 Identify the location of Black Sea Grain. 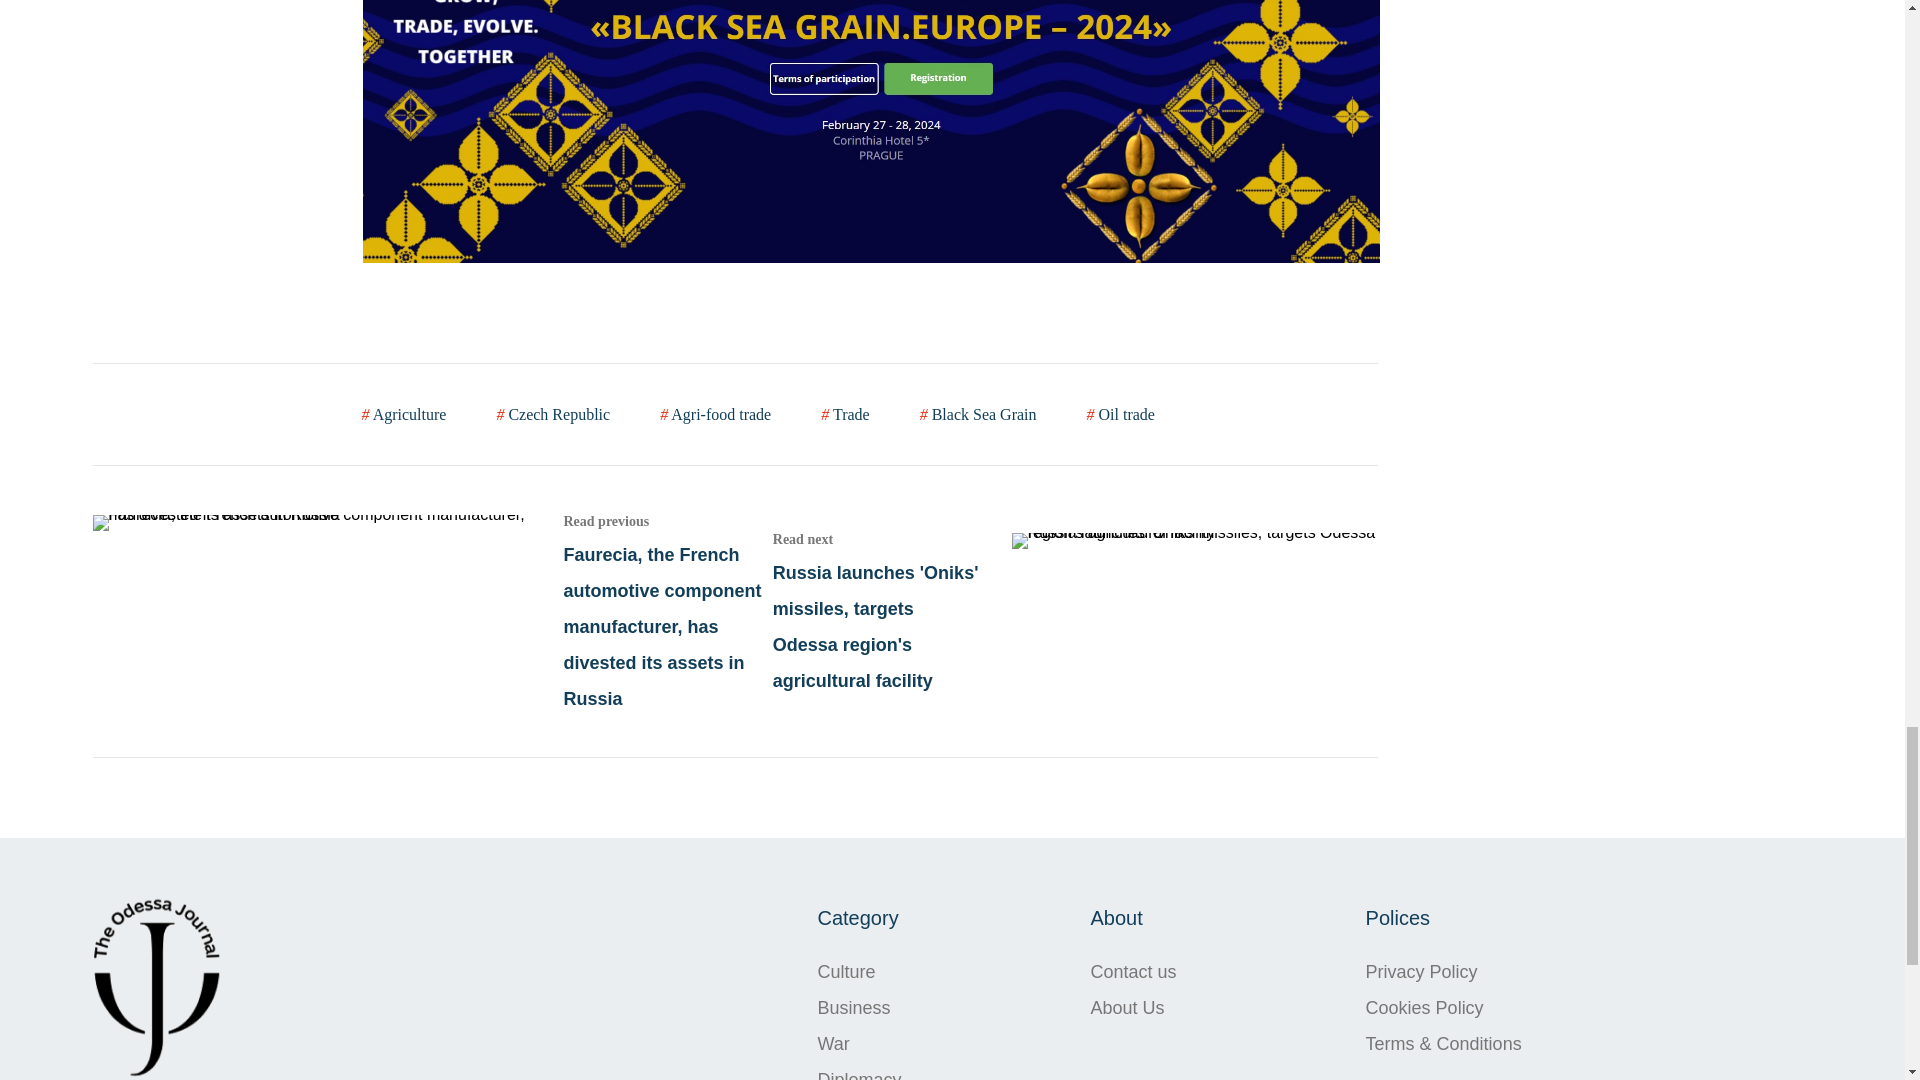
(978, 414).